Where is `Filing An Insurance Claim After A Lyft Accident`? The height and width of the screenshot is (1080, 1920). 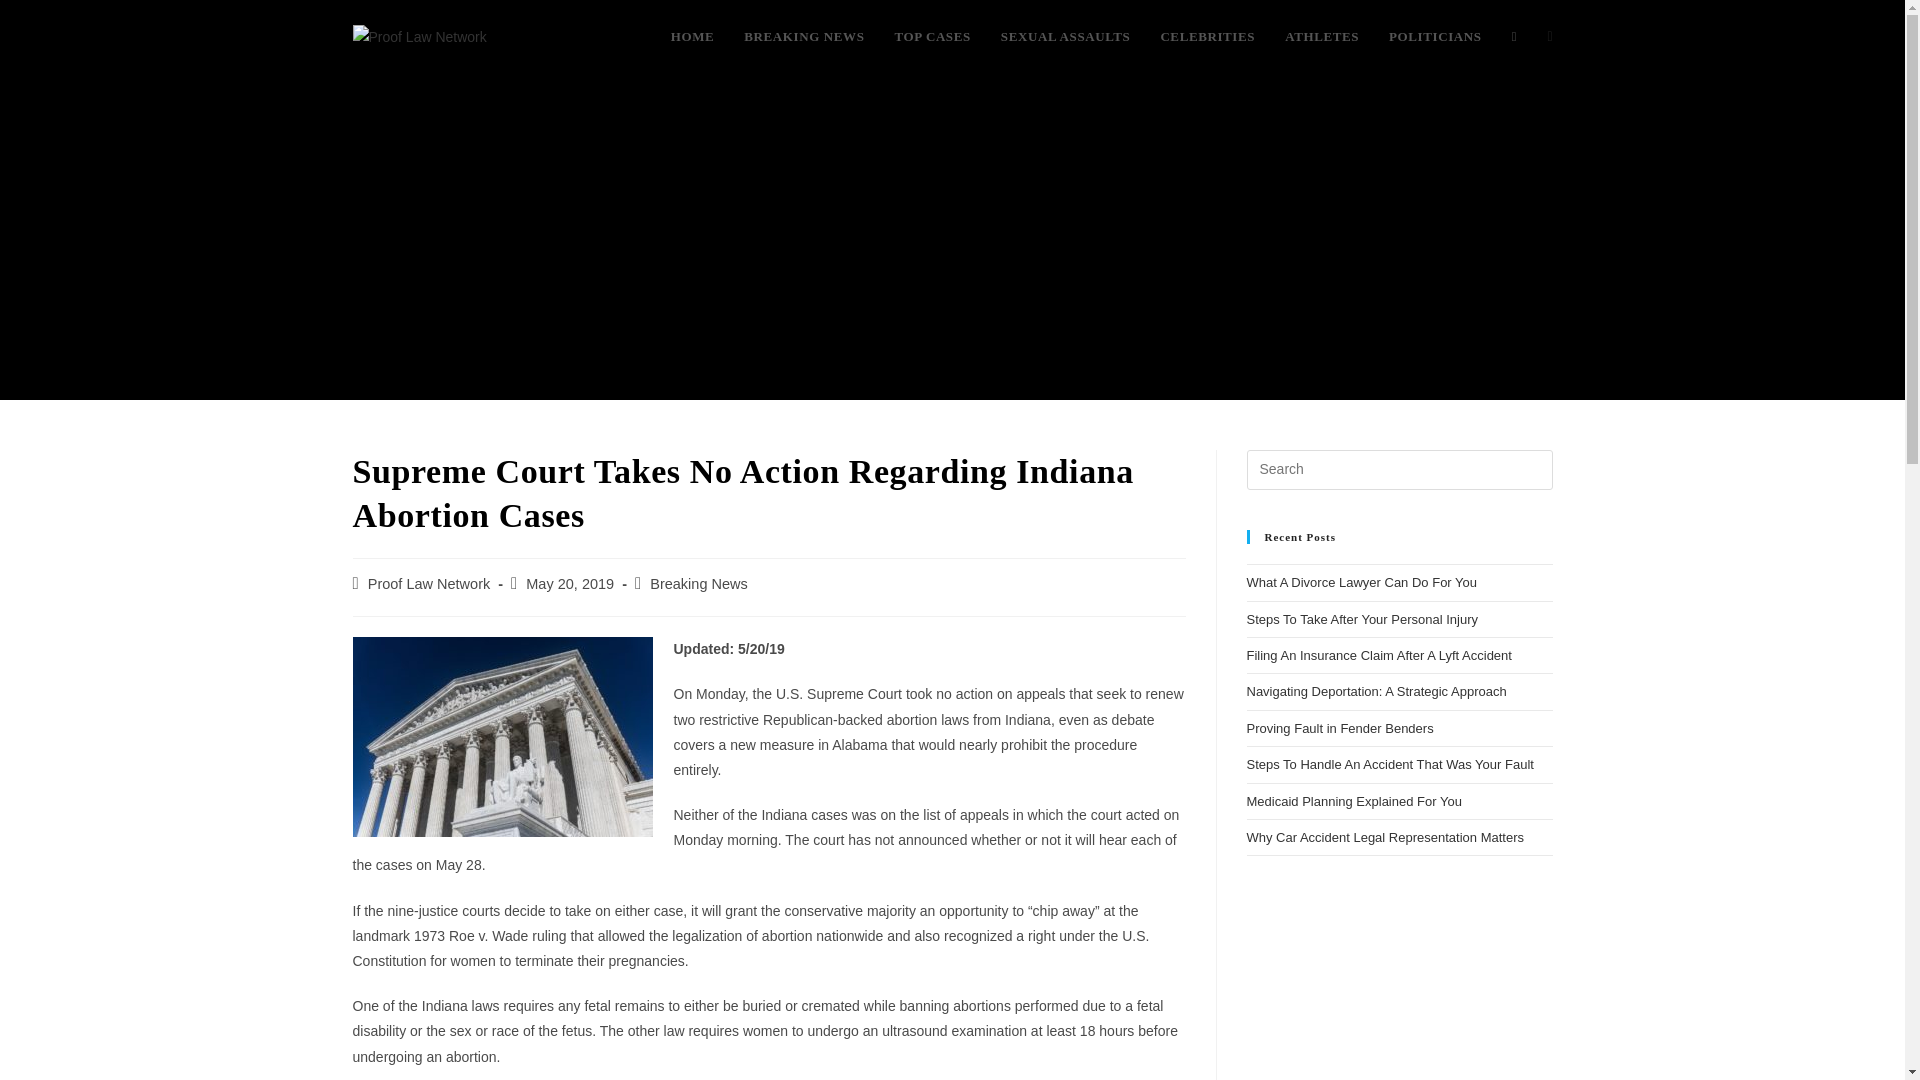 Filing An Insurance Claim After A Lyft Accident is located at coordinates (1378, 656).